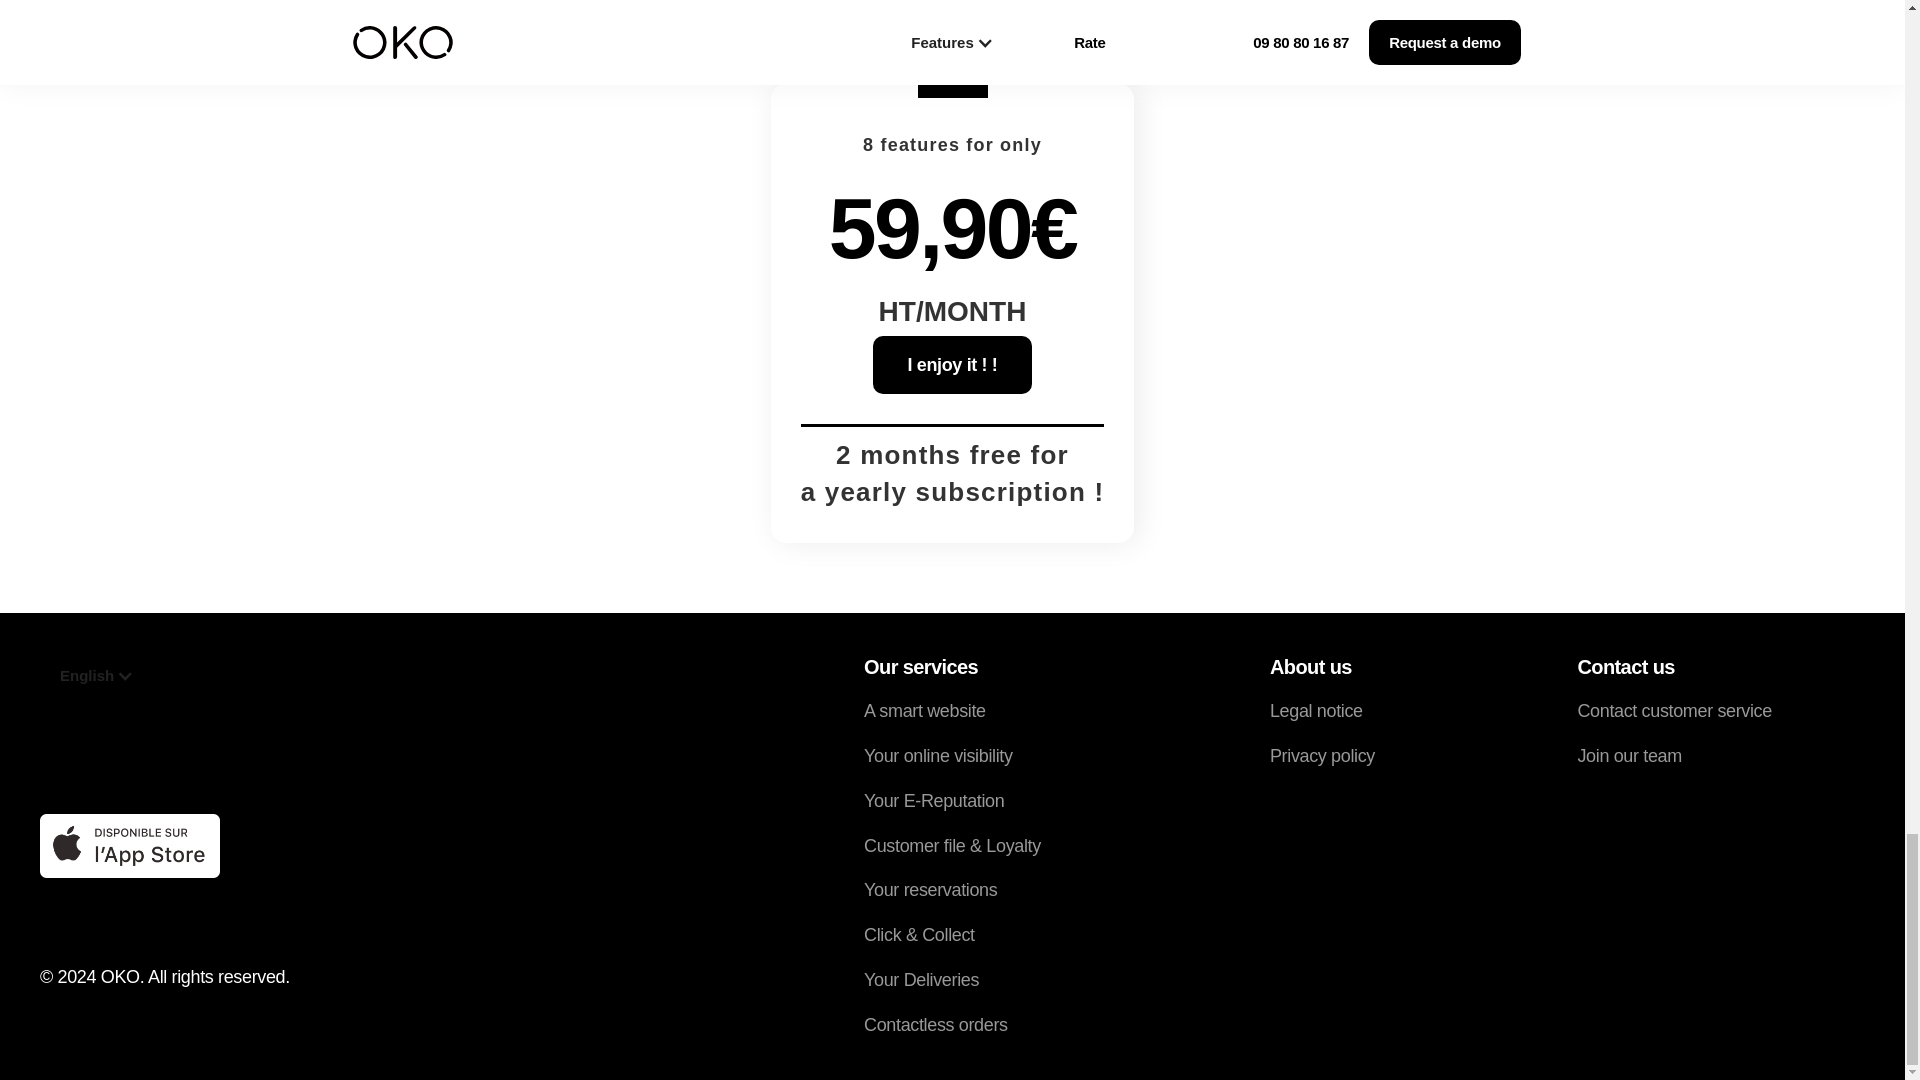 Image resolution: width=1920 pixels, height=1080 pixels. I want to click on Your Deliveries, so click(952, 980).